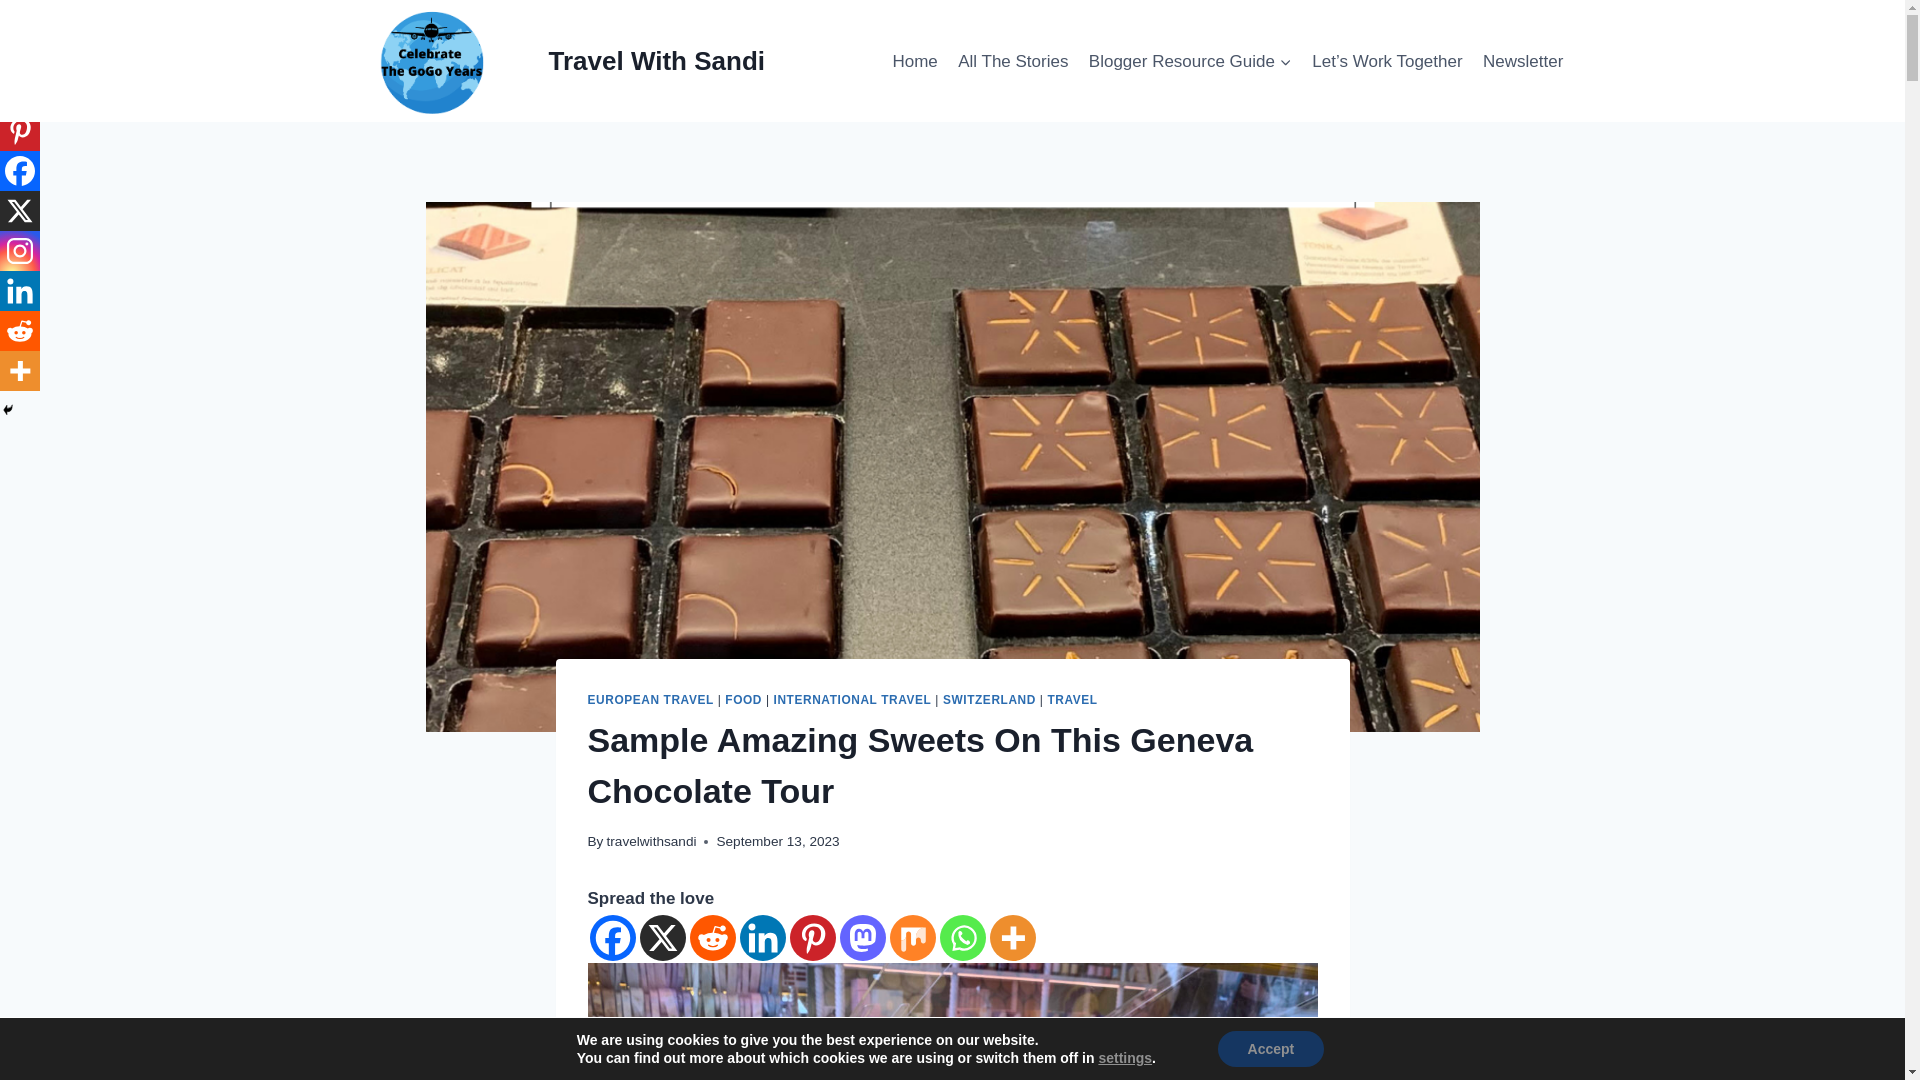  What do you see at coordinates (20, 171) in the screenshot?
I see `Facebook` at bounding box center [20, 171].